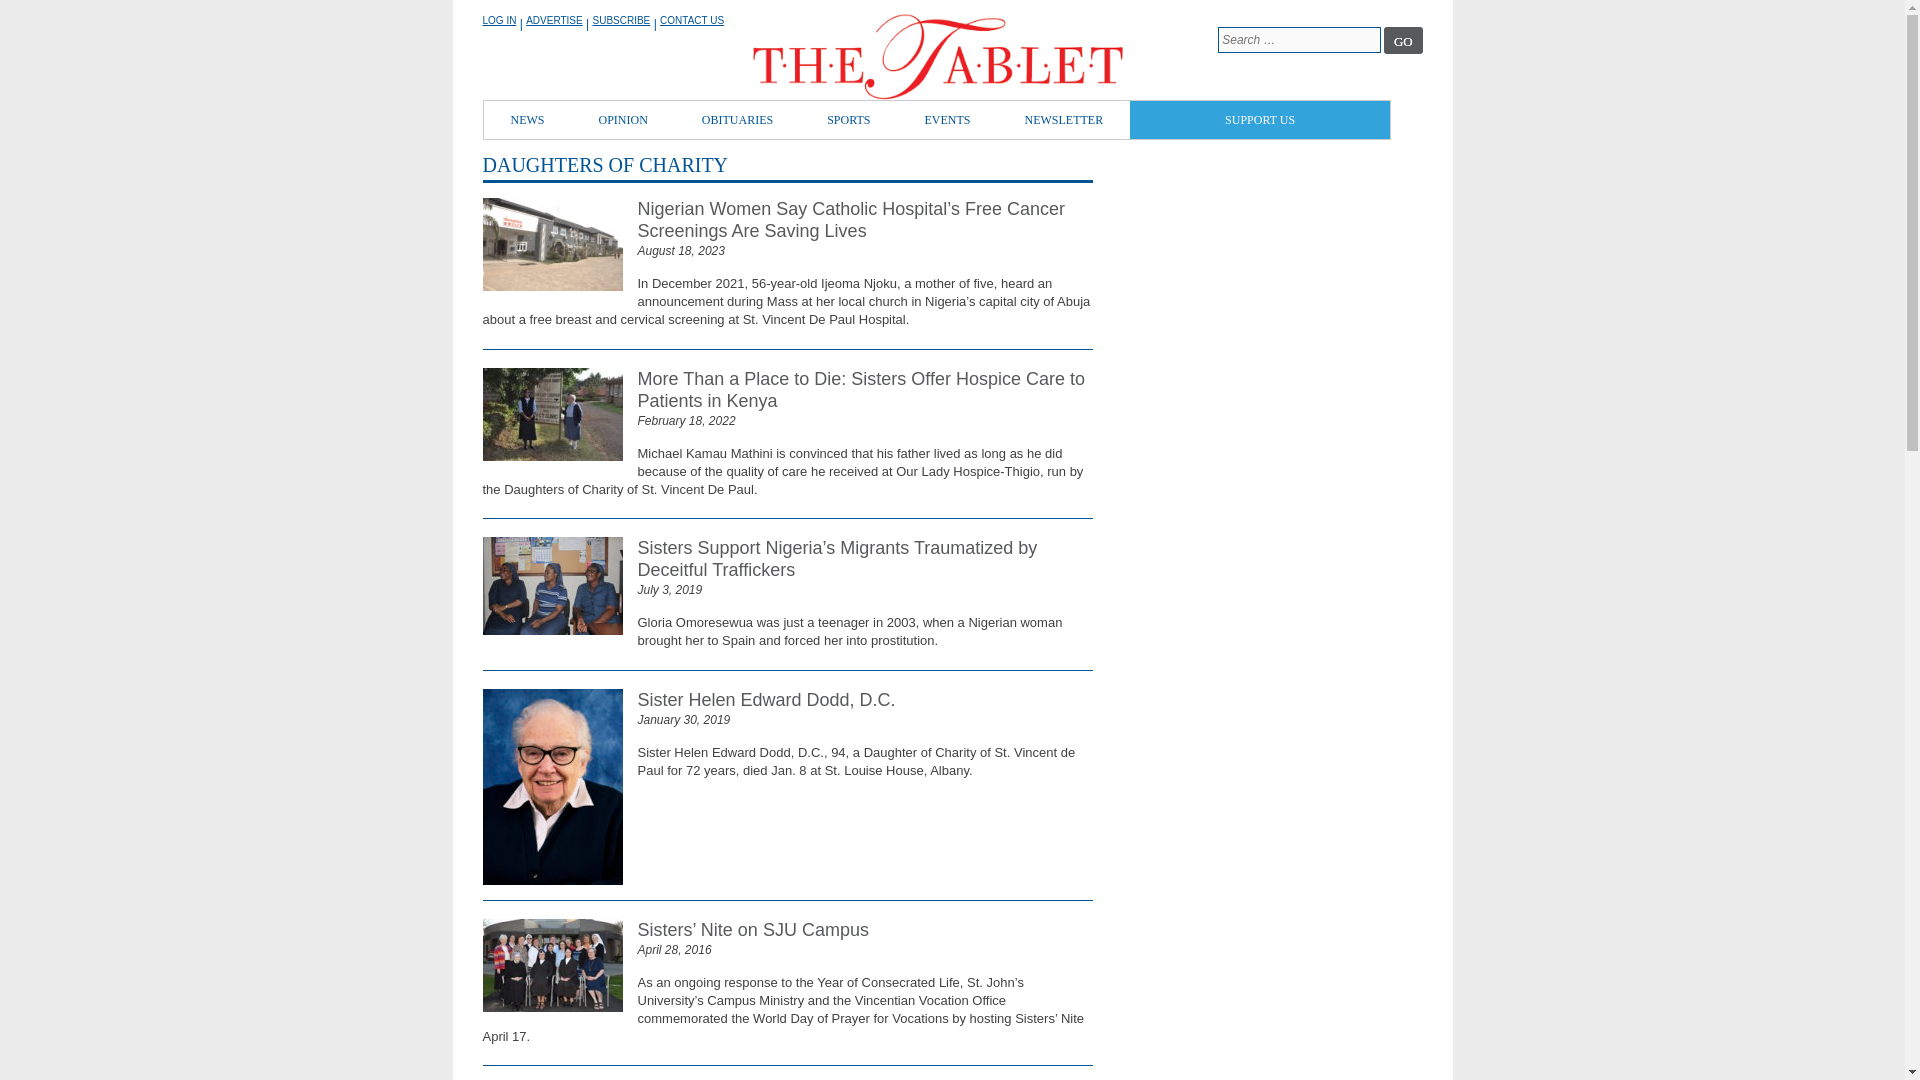  I want to click on OPINION, so click(624, 120).